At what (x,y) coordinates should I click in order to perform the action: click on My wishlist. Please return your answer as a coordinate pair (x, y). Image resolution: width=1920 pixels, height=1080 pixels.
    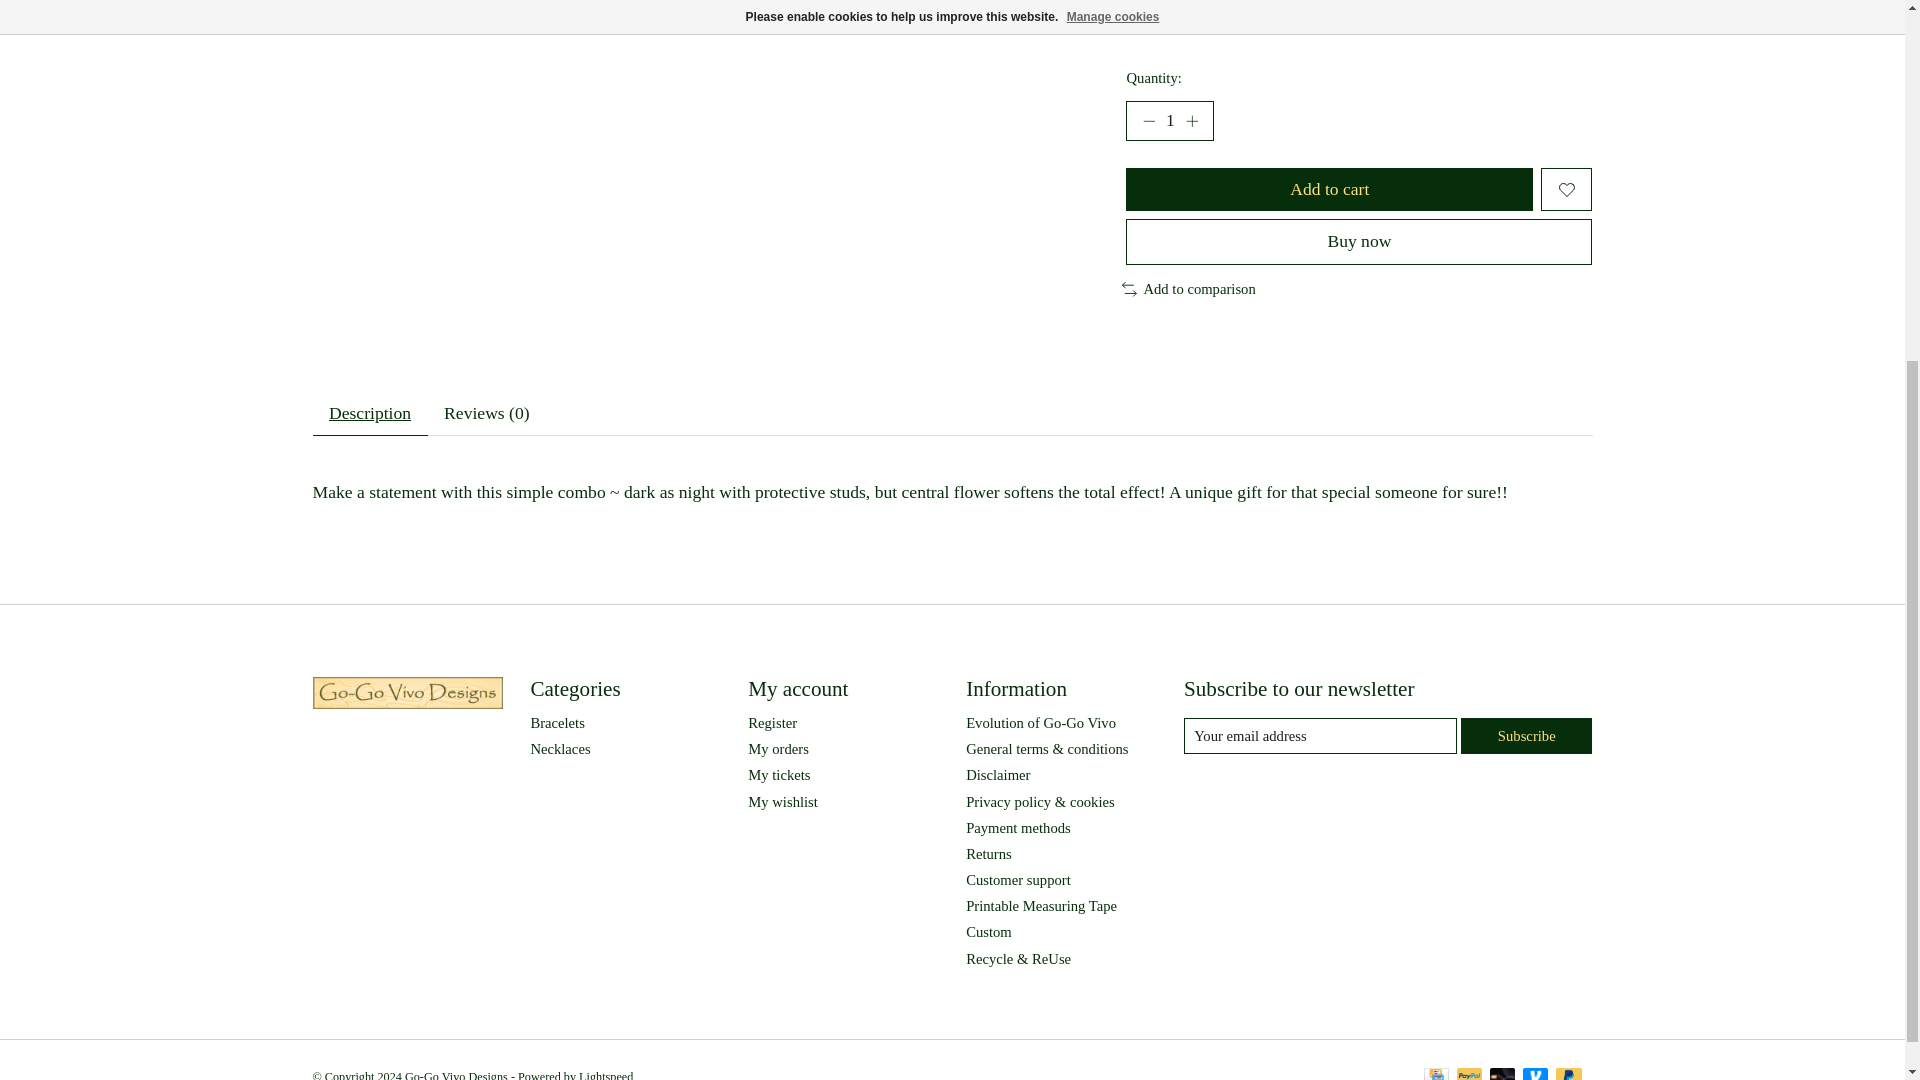
    Looking at the image, I should click on (782, 802).